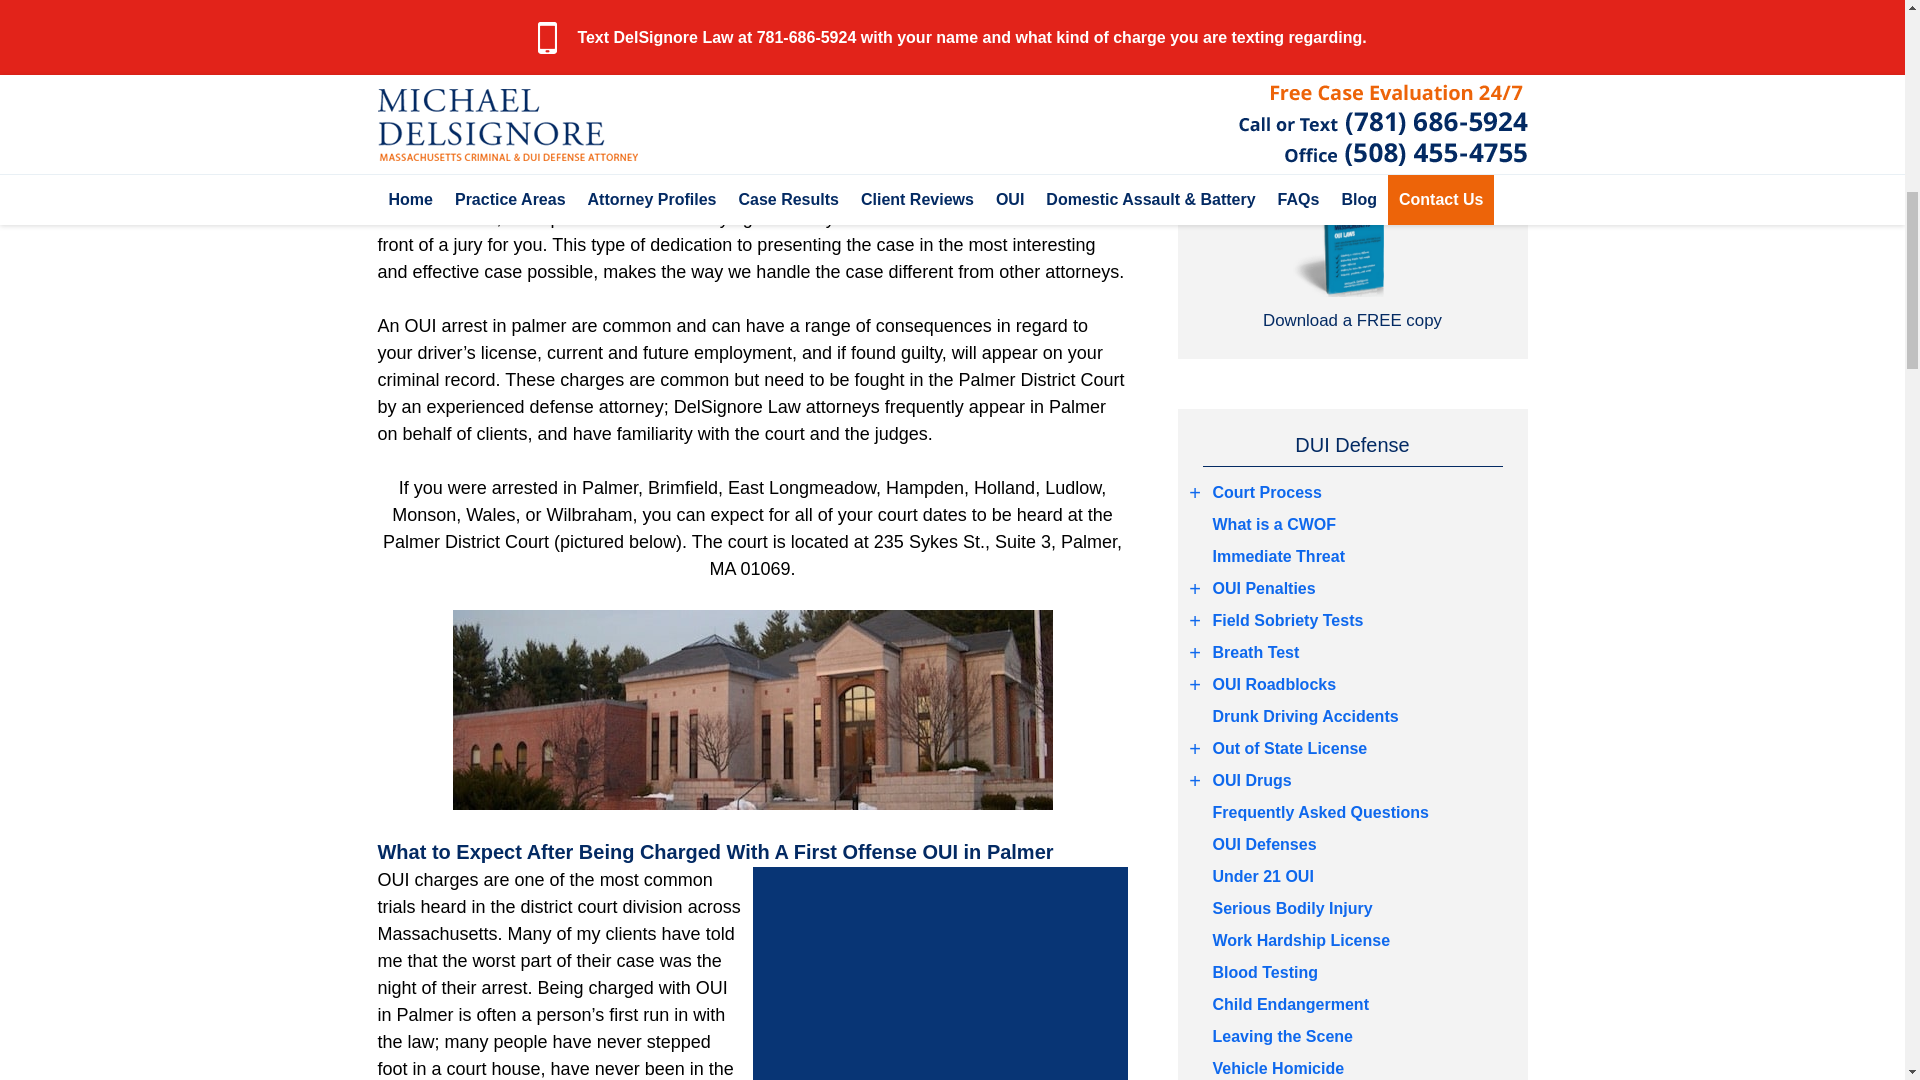  I want to click on See More, so click(1196, 780).